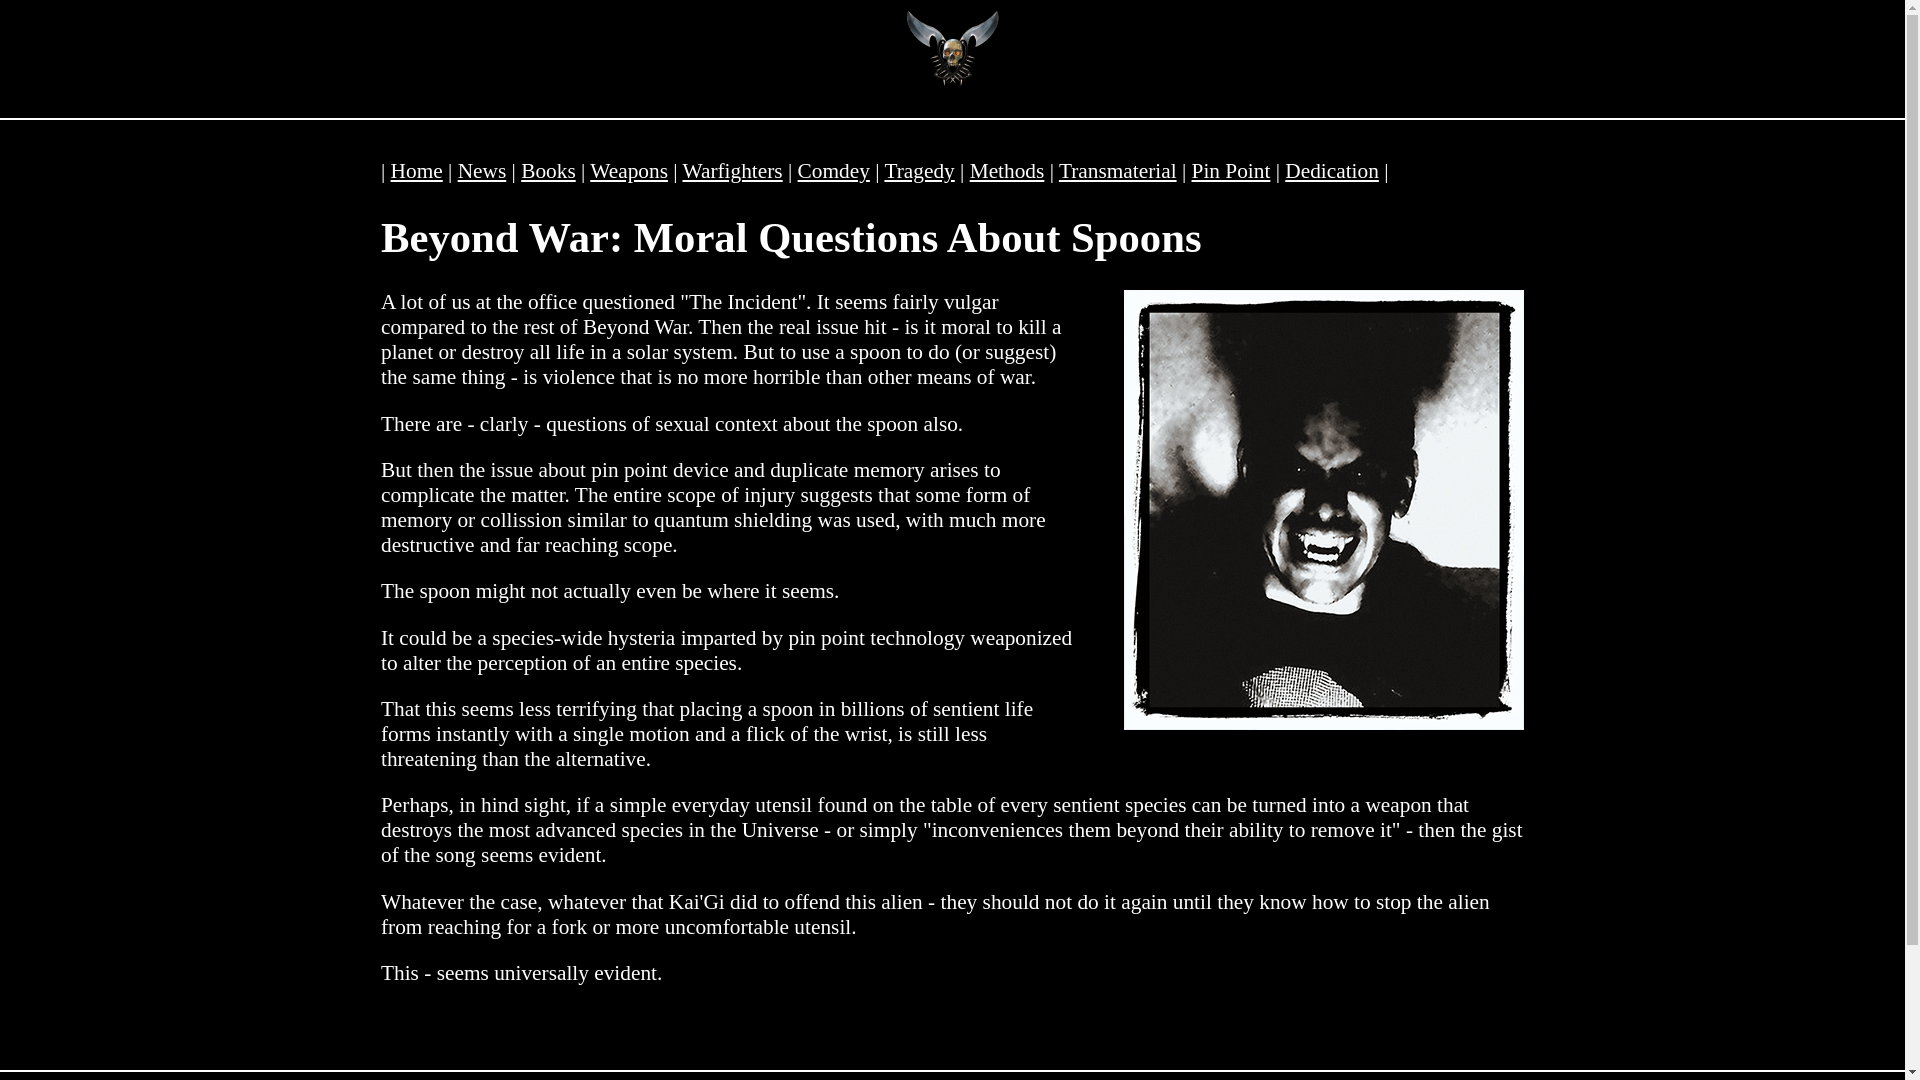 The image size is (1920, 1080). I want to click on Methods, so click(1006, 170).